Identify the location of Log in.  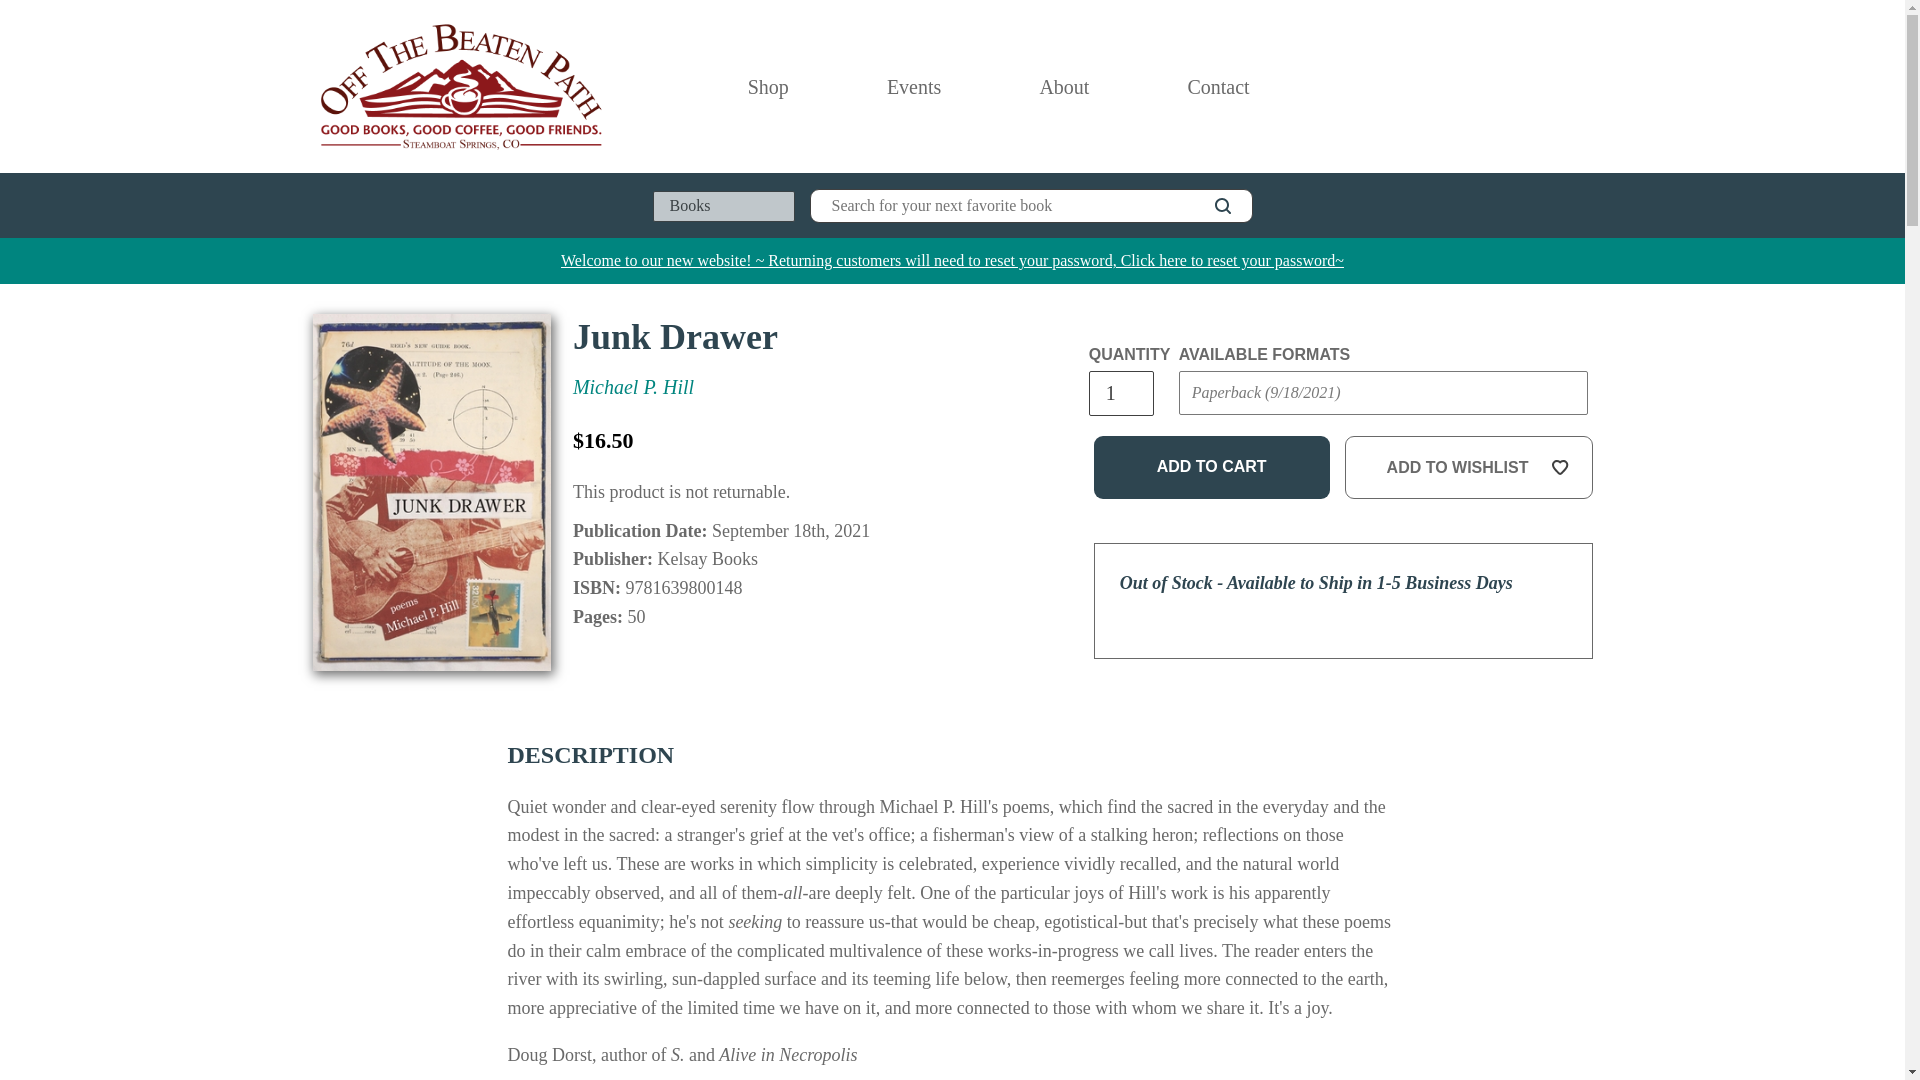
(1496, 86).